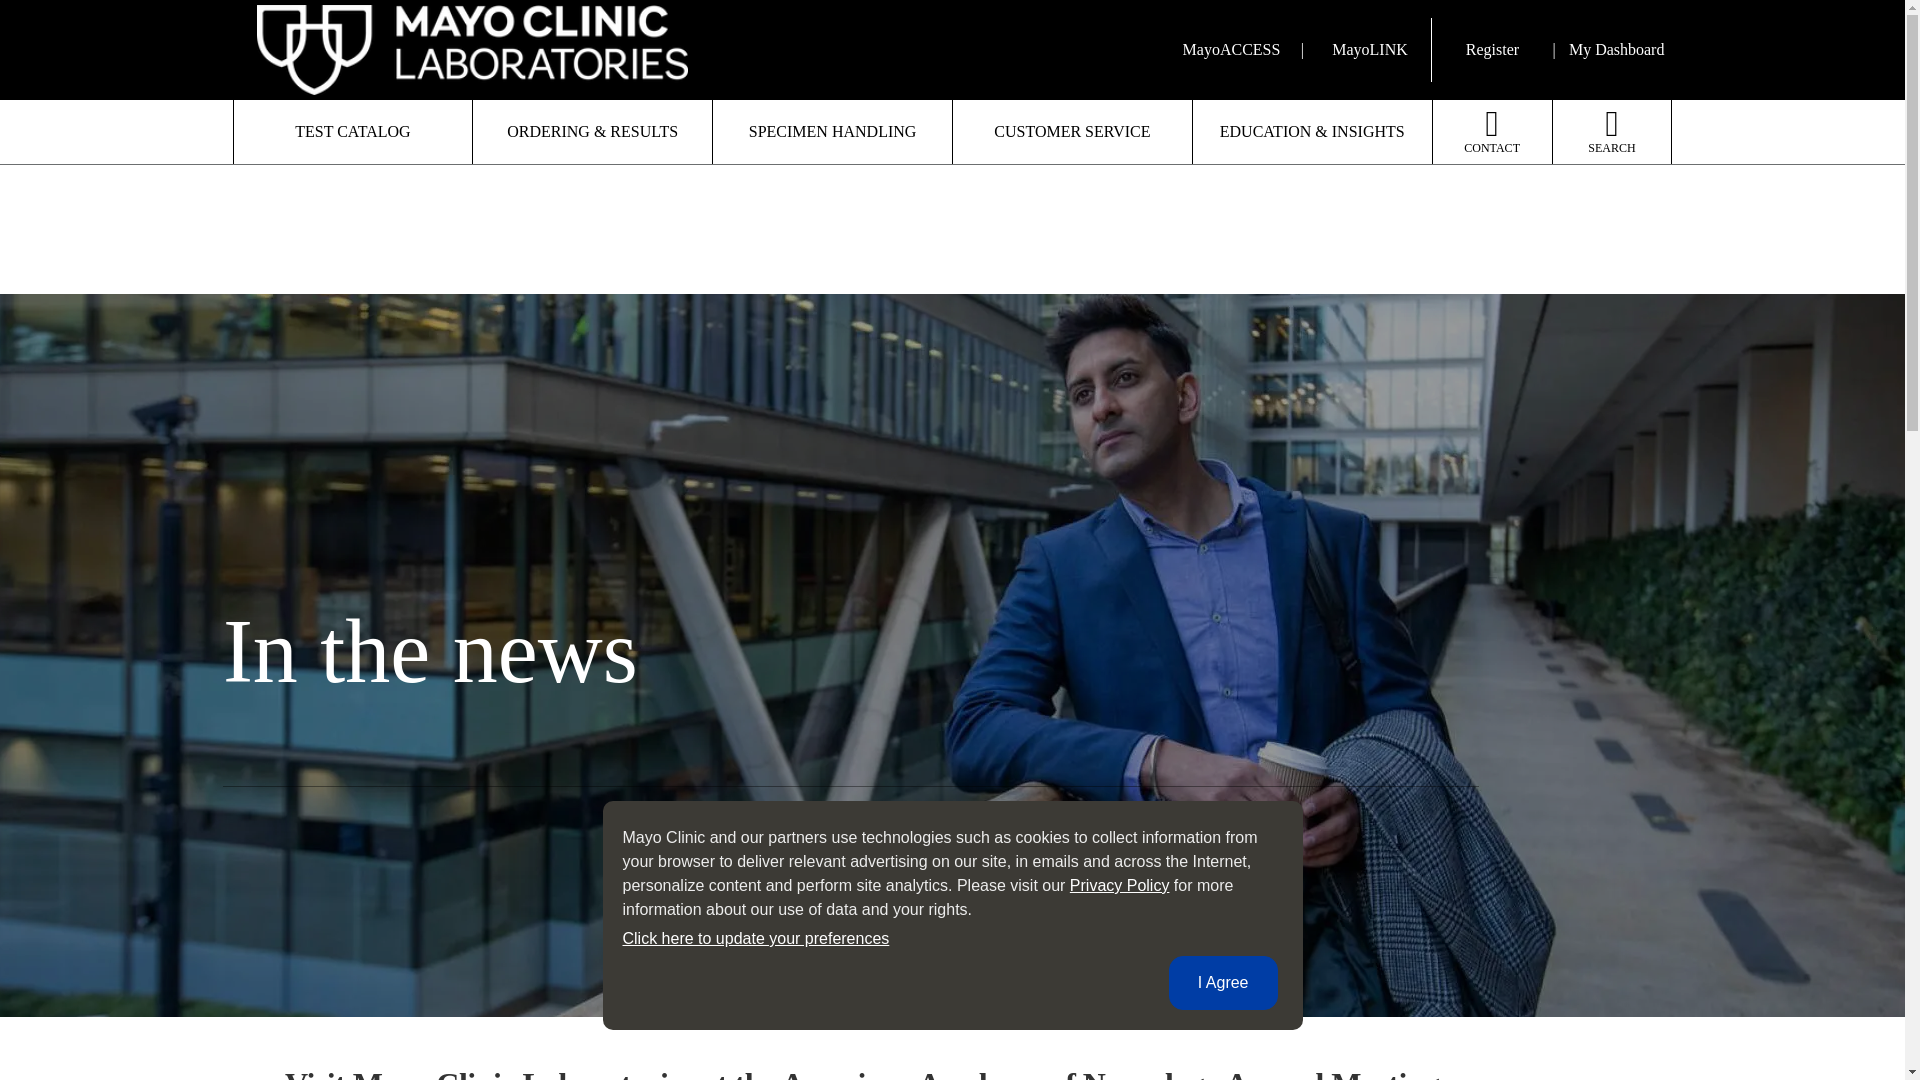  What do you see at coordinates (1492, 50) in the screenshot?
I see `Register` at bounding box center [1492, 50].